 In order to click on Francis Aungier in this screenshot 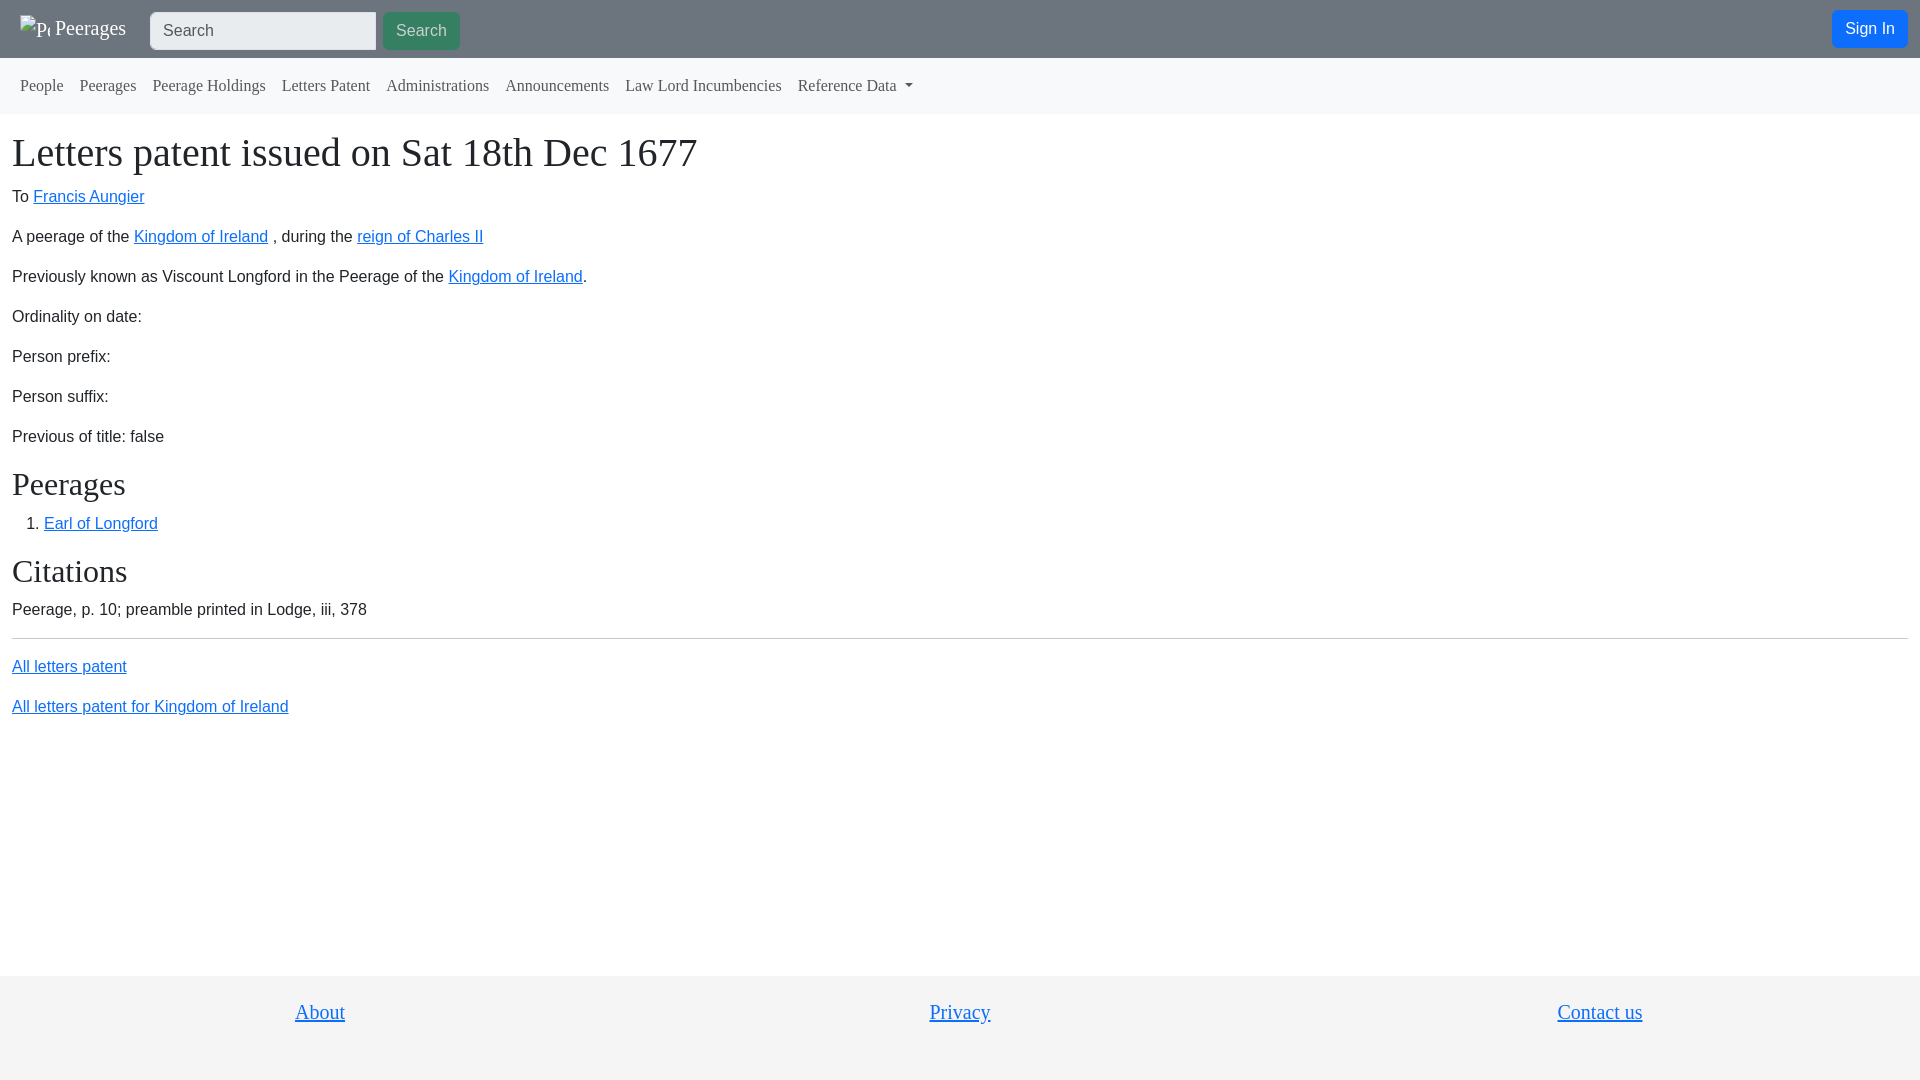, I will do `click(88, 196)`.